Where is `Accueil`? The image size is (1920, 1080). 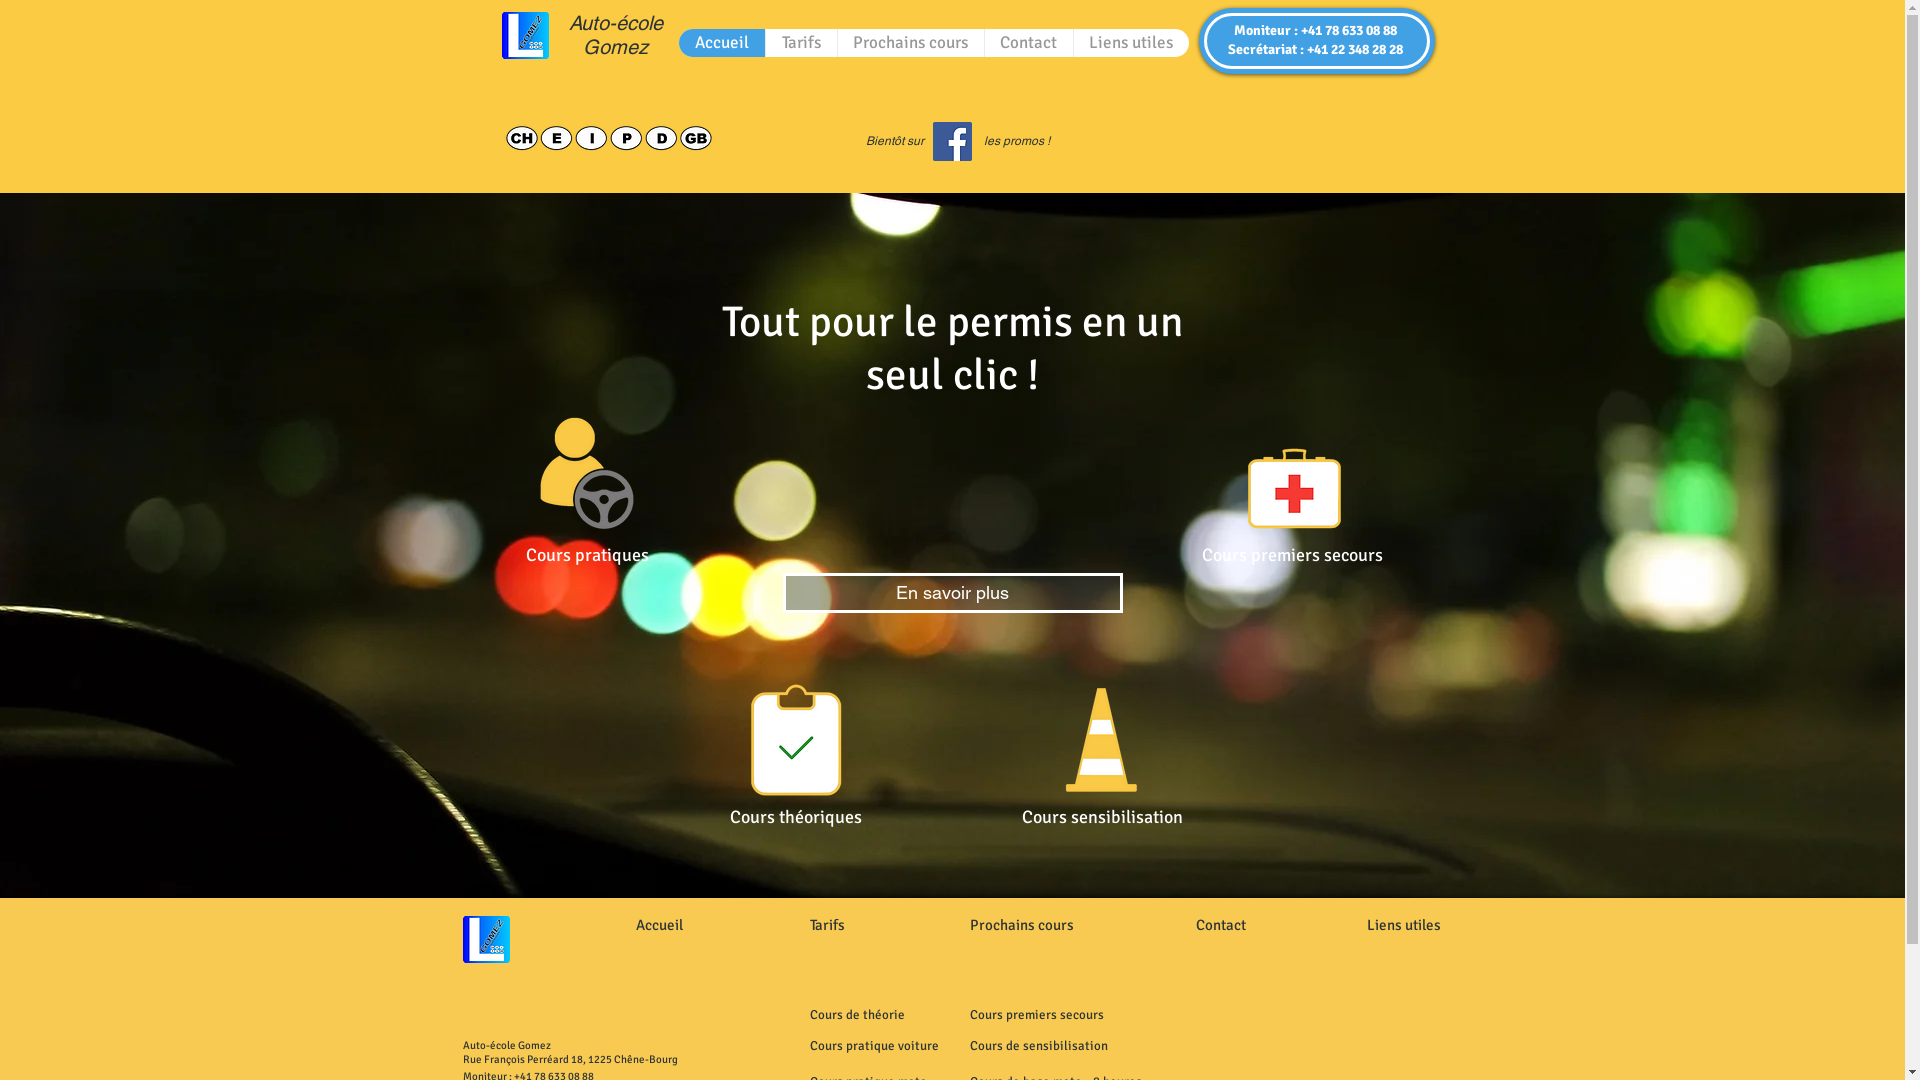 Accueil is located at coordinates (660, 924).